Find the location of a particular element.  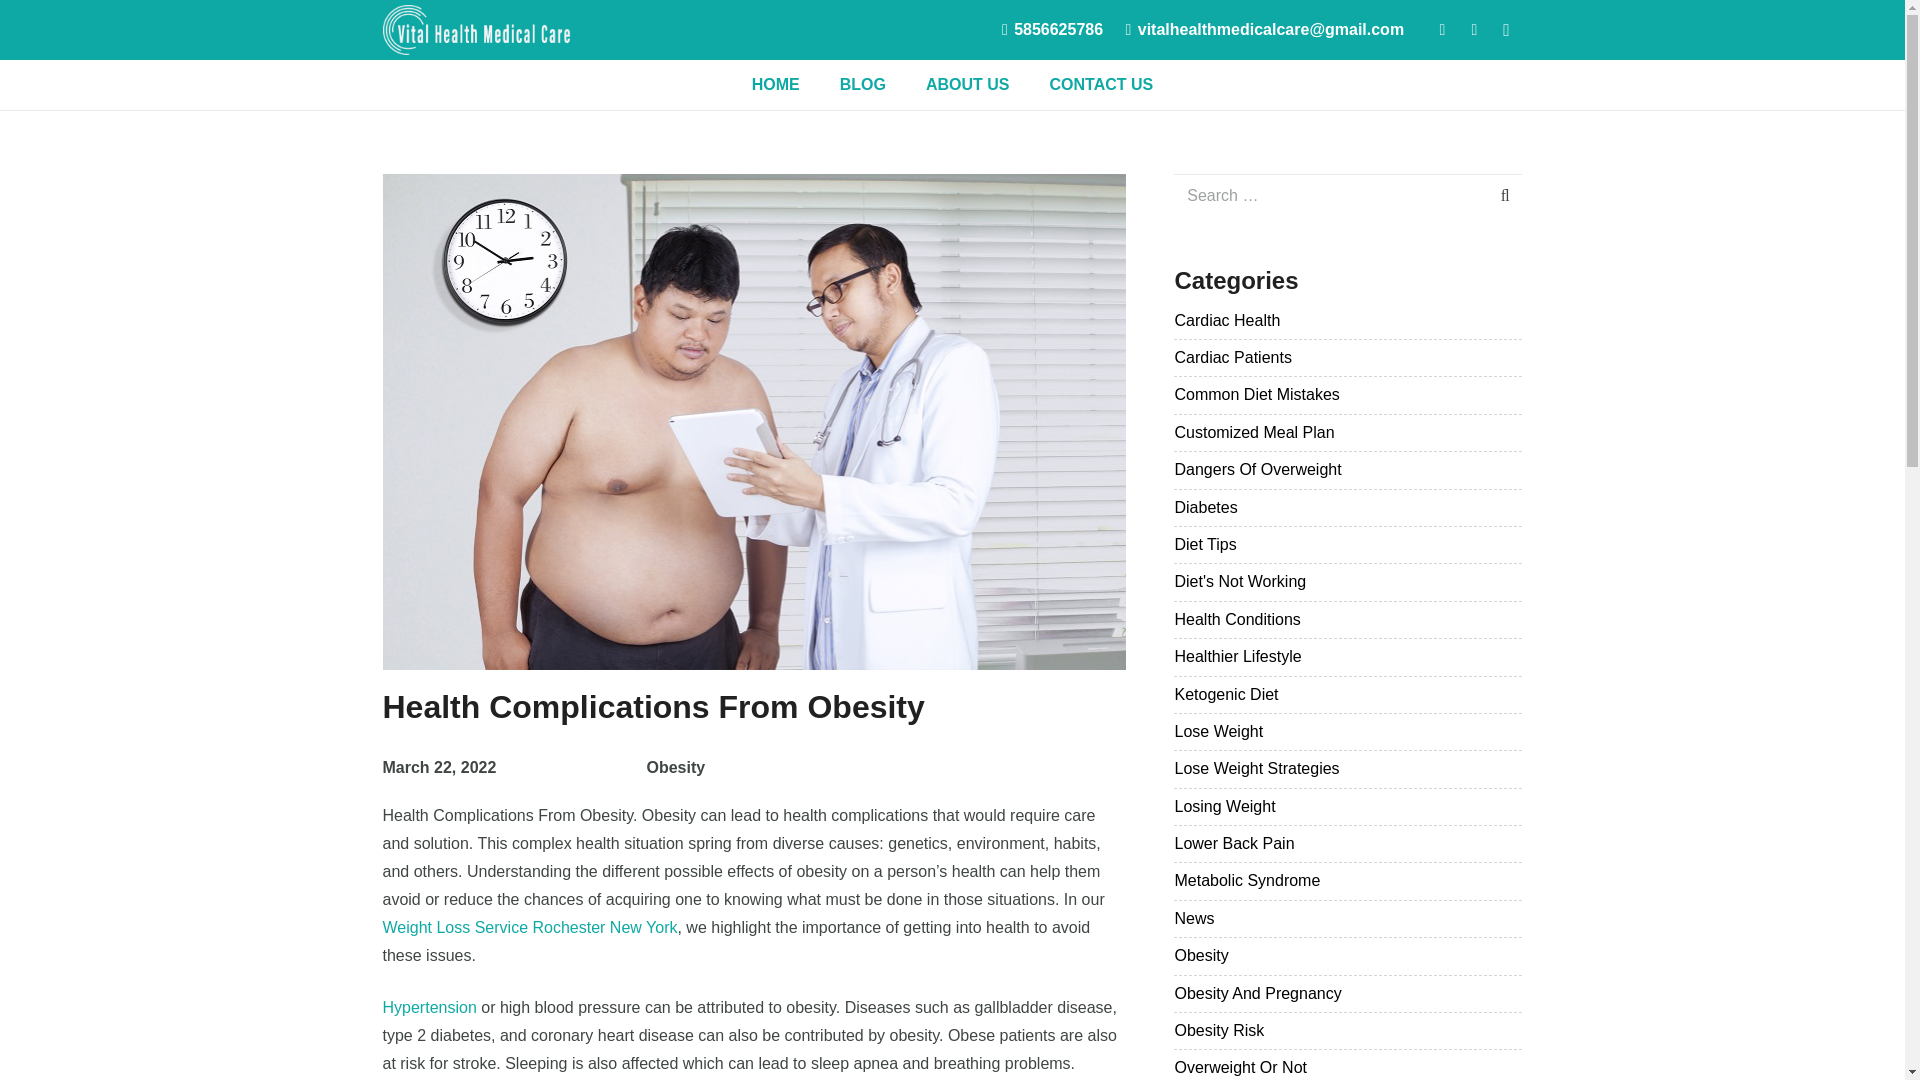

5856625786 is located at coordinates (1052, 28).